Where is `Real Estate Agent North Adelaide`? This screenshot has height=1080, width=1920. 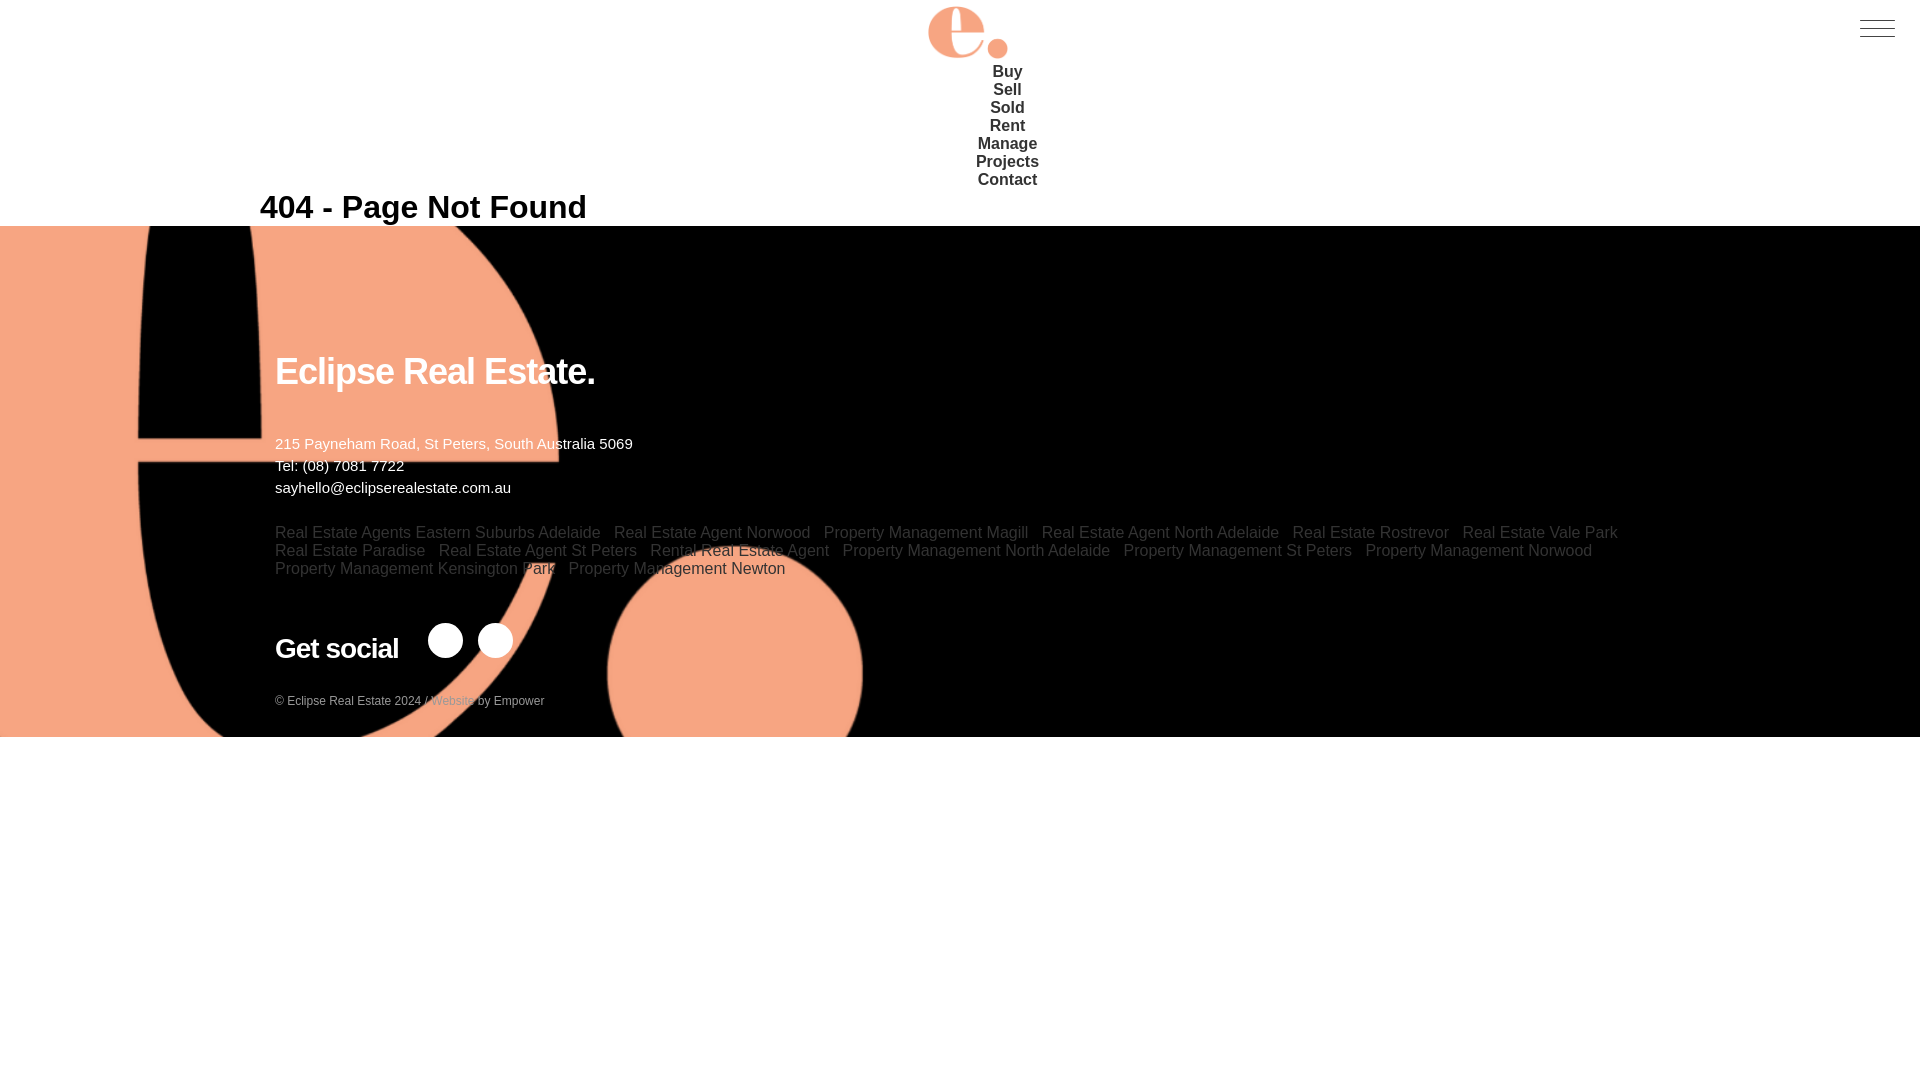 Real Estate Agent North Adelaide is located at coordinates (1161, 532).